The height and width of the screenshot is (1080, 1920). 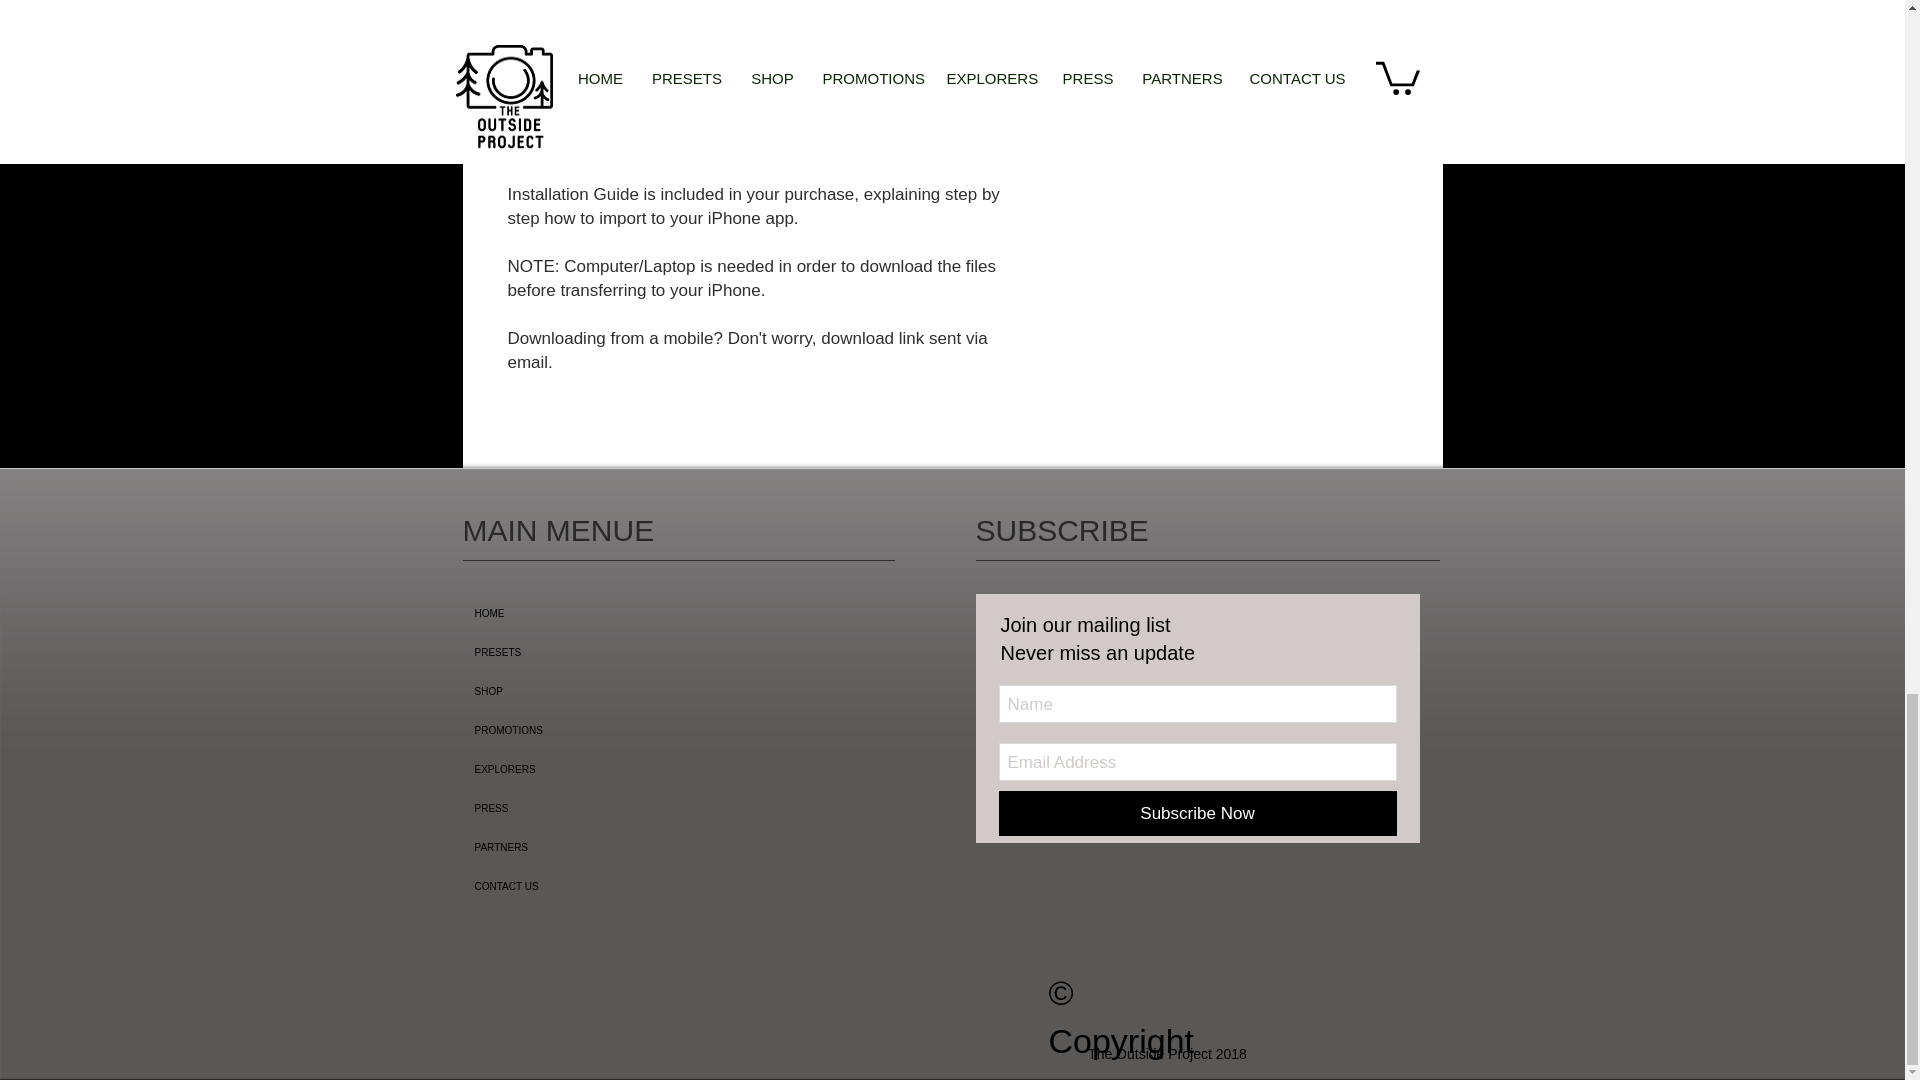 I want to click on PRESS, so click(x=602, y=808).